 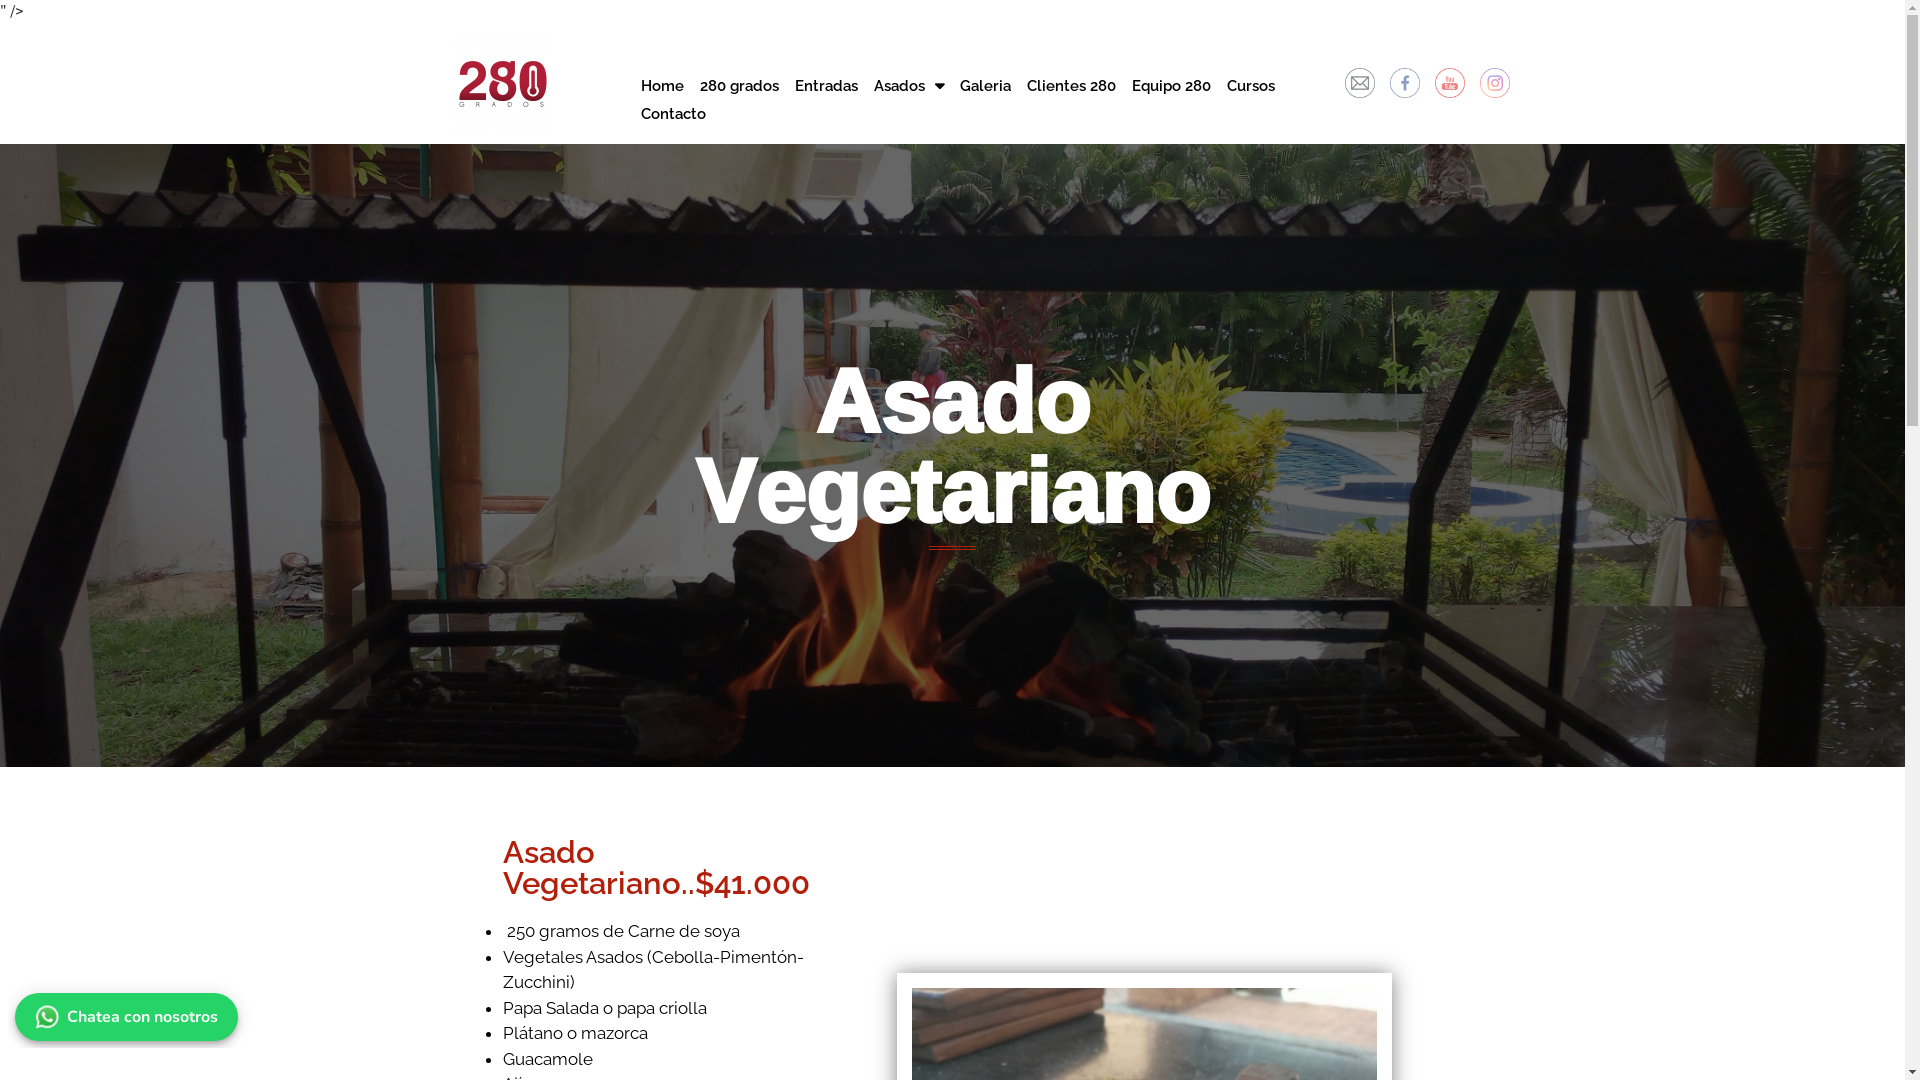 I want to click on Galeria, so click(x=986, y=86).